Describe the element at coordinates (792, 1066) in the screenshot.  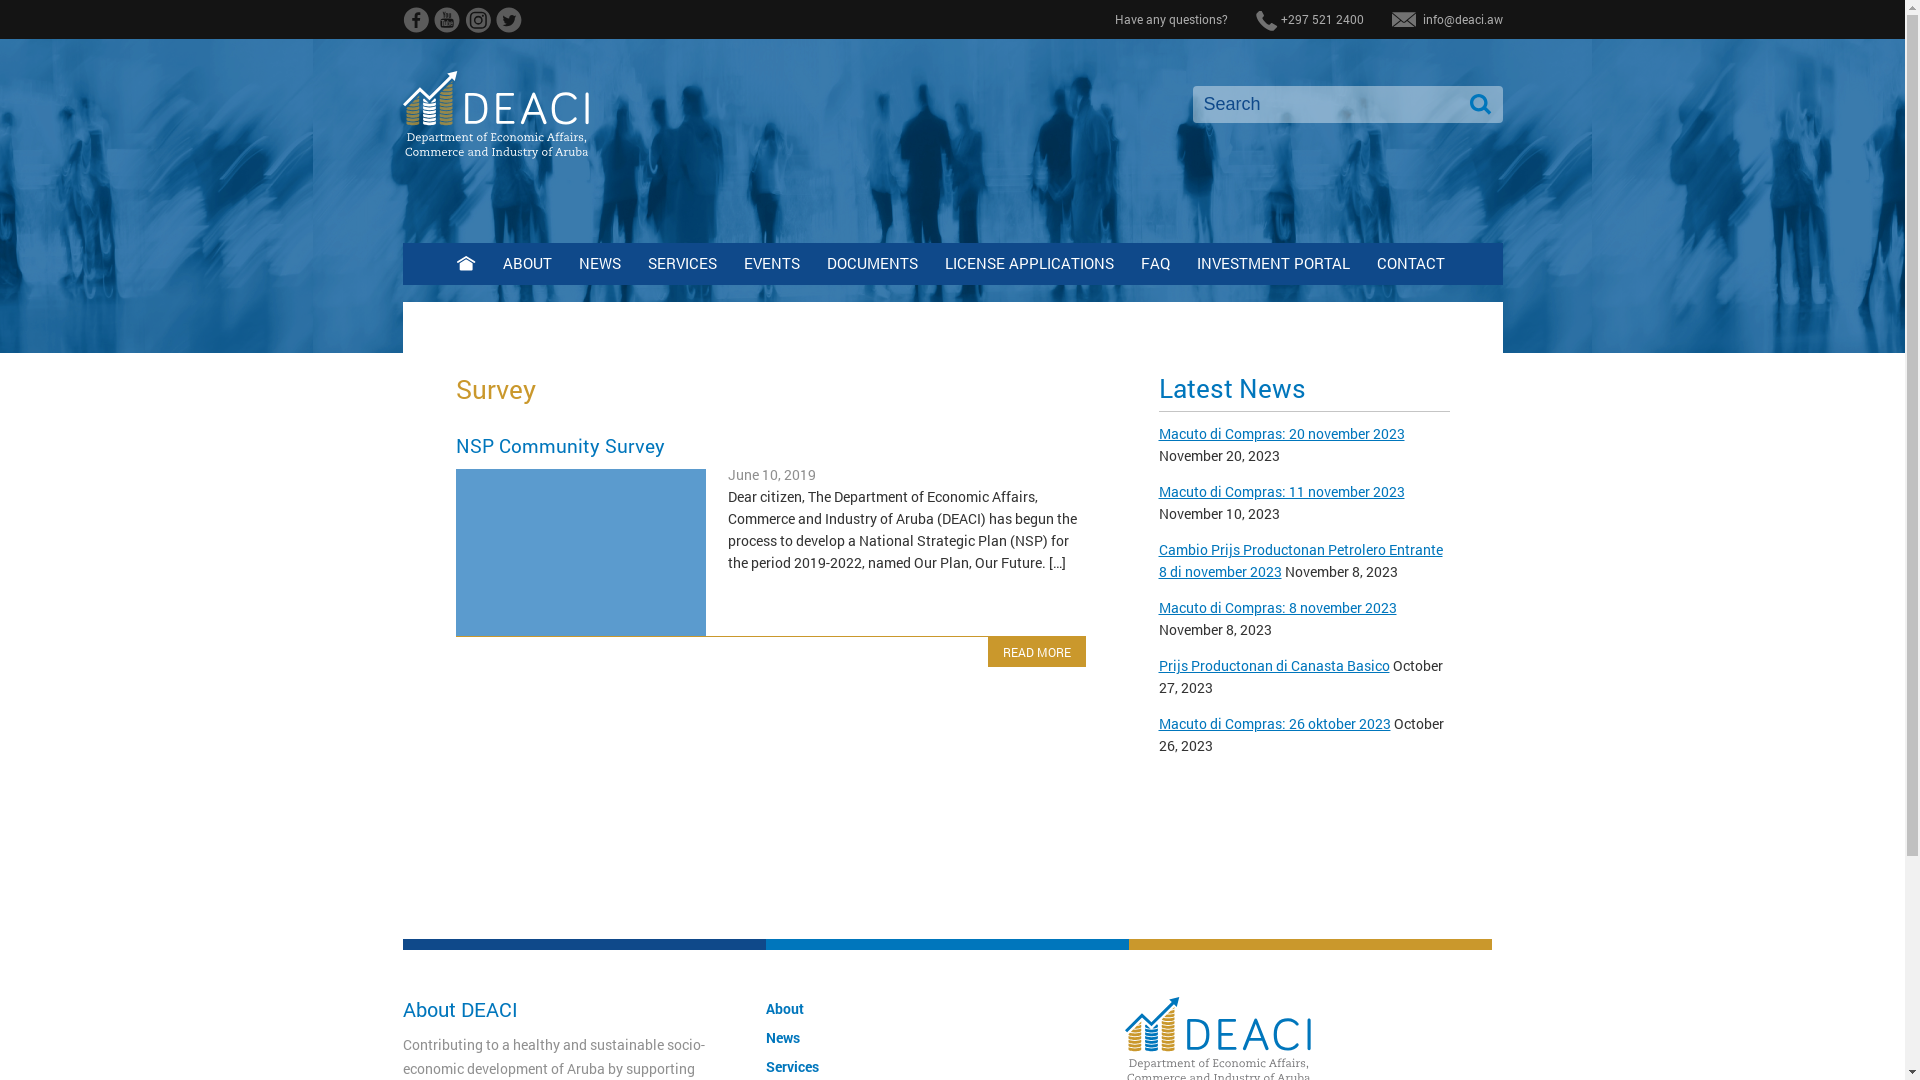
I see `Services` at that location.